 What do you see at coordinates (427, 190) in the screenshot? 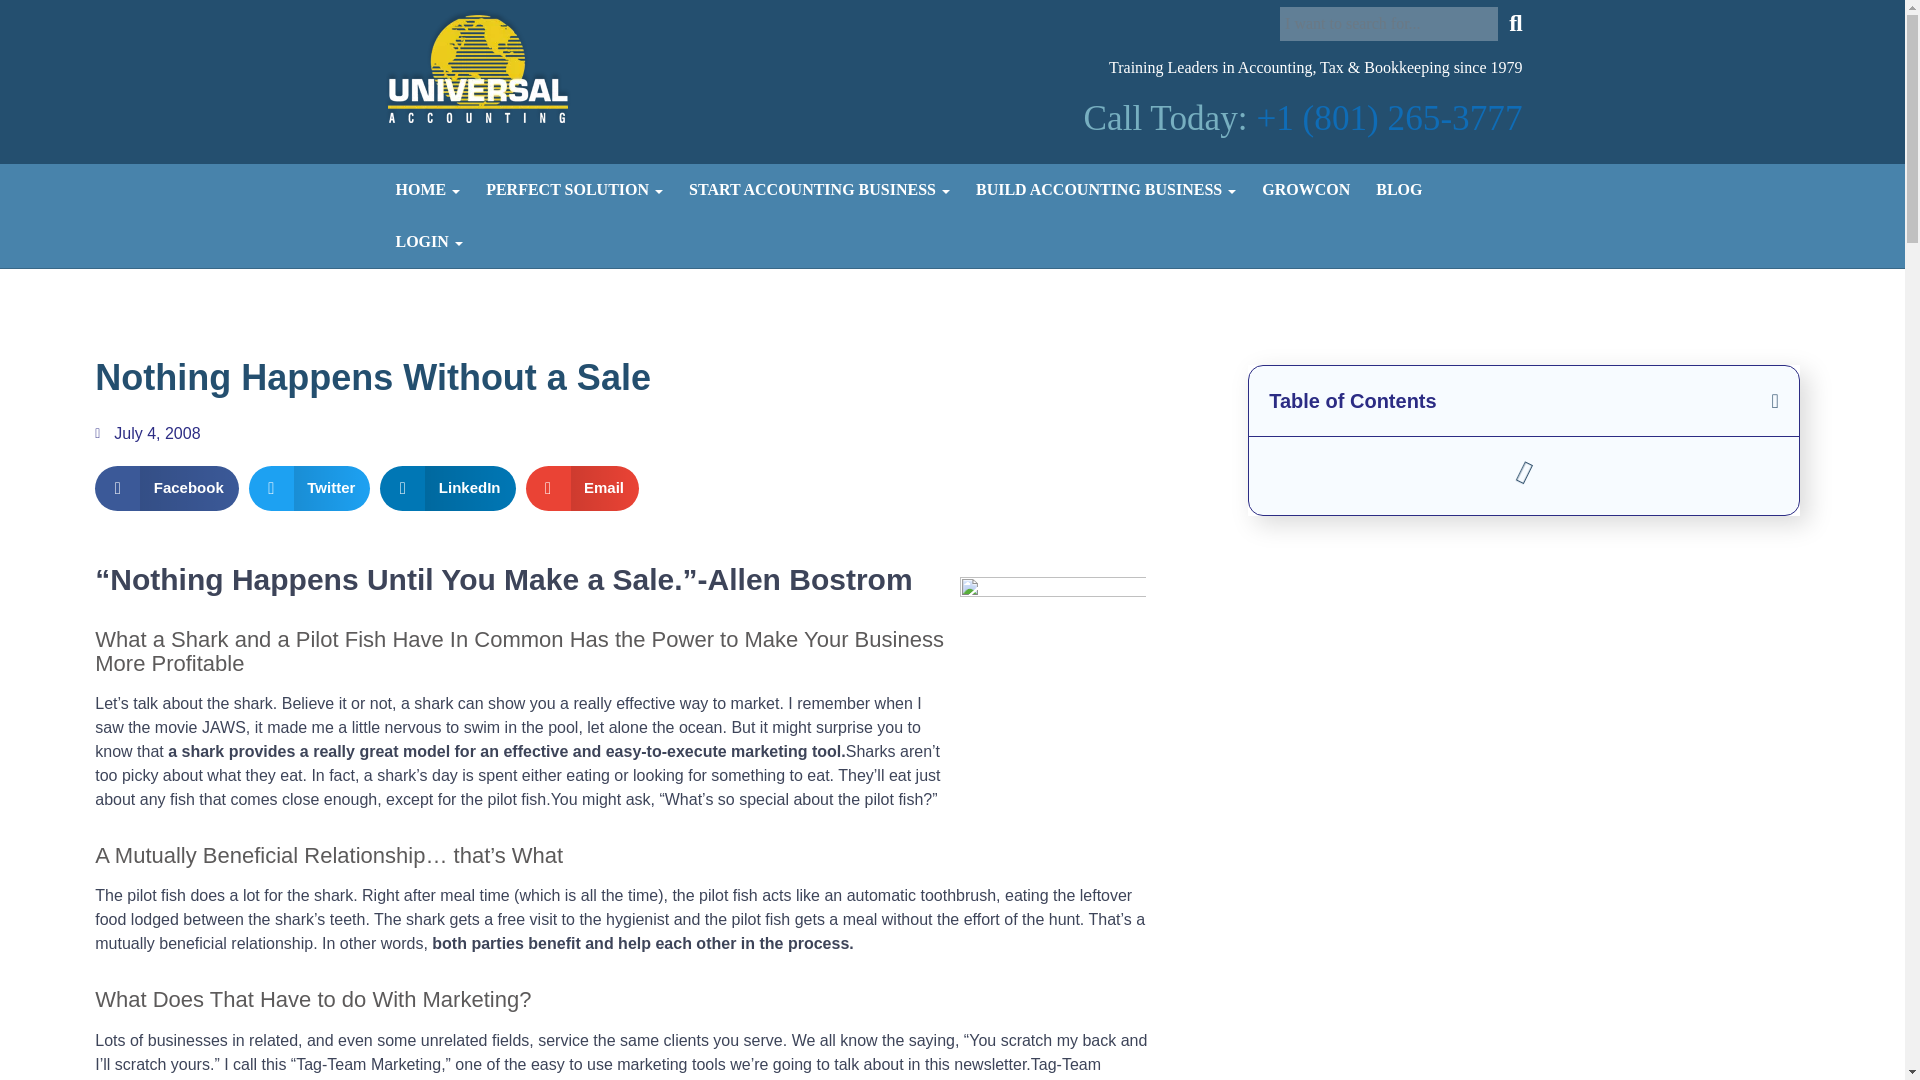
I see `HOME` at bounding box center [427, 190].